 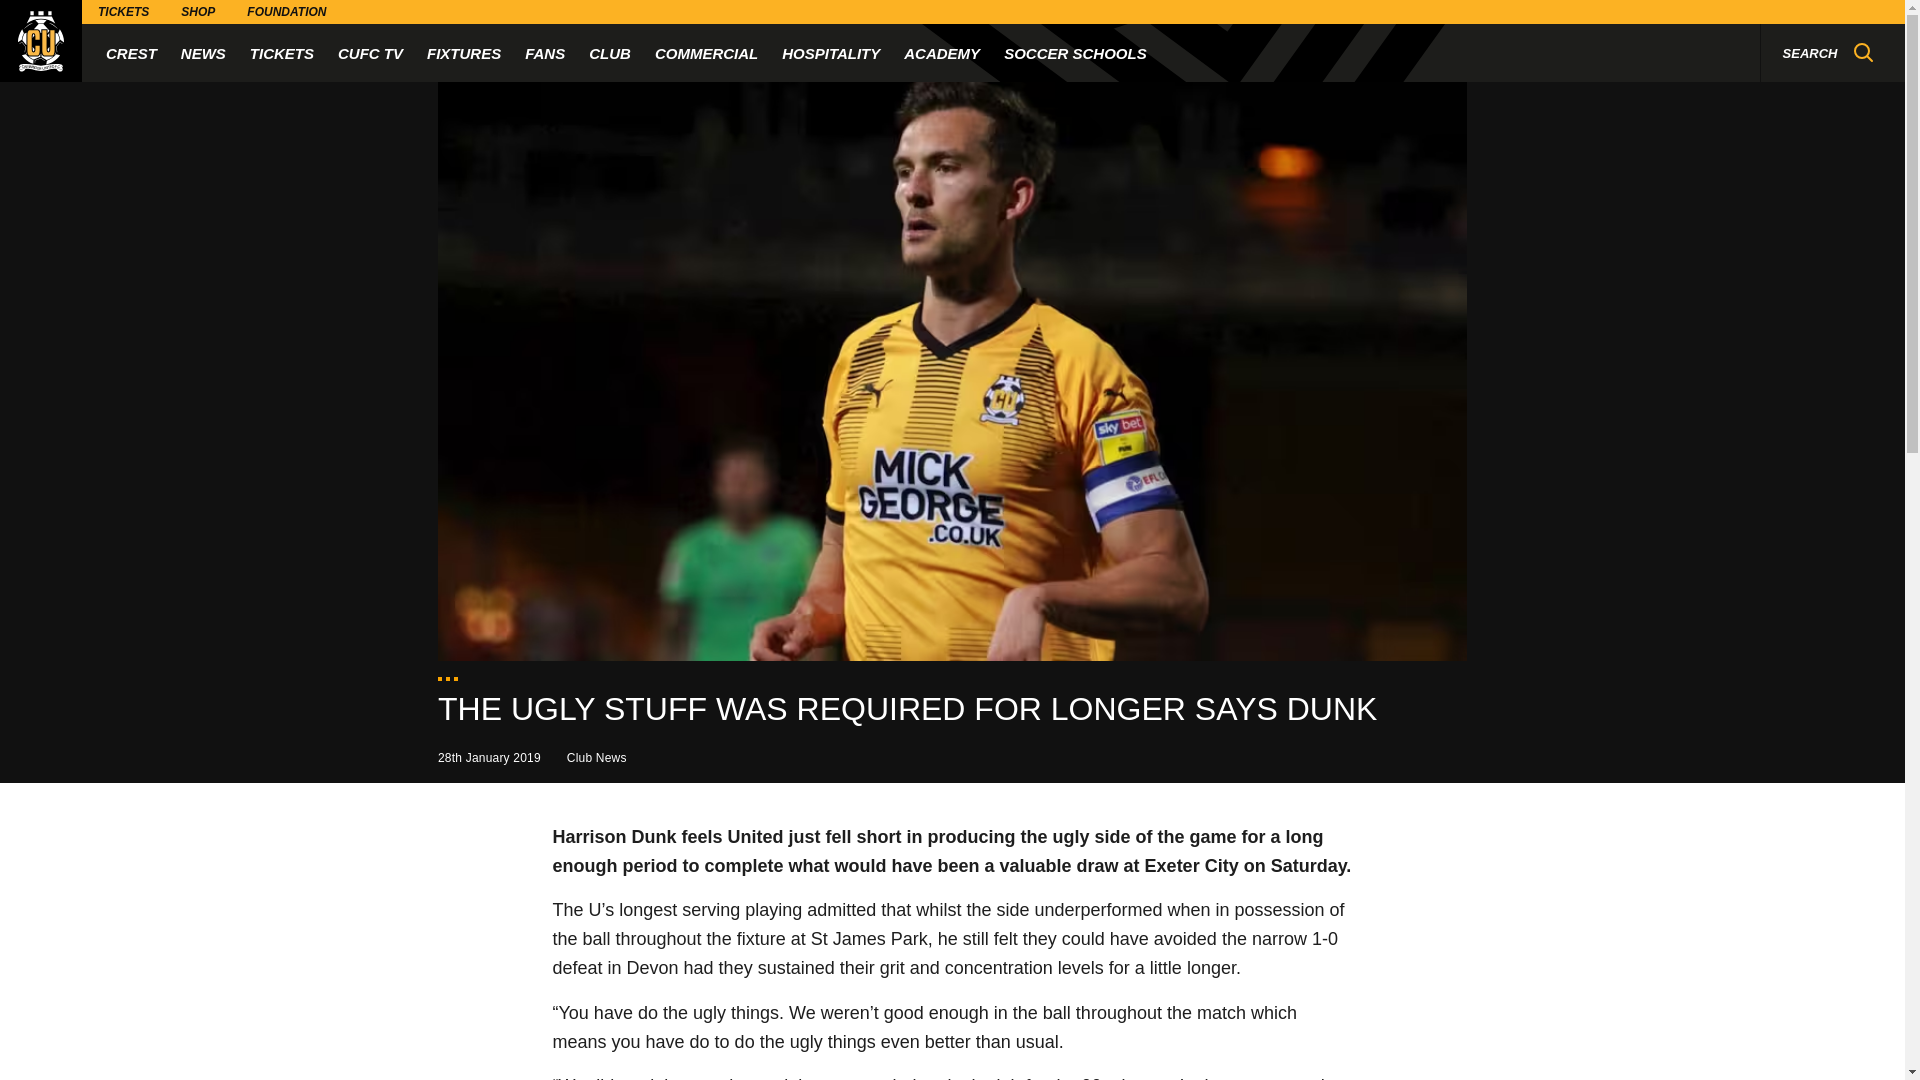 What do you see at coordinates (282, 52) in the screenshot?
I see `TICKETS` at bounding box center [282, 52].